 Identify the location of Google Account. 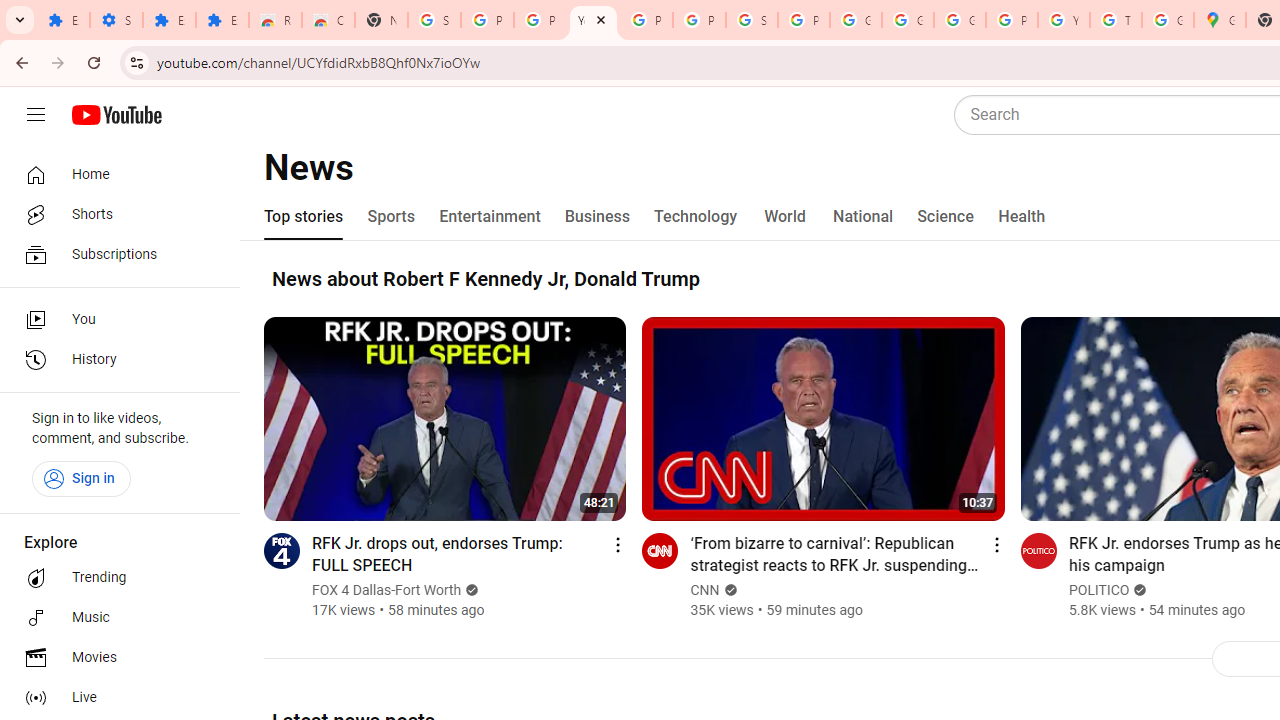
(855, 20).